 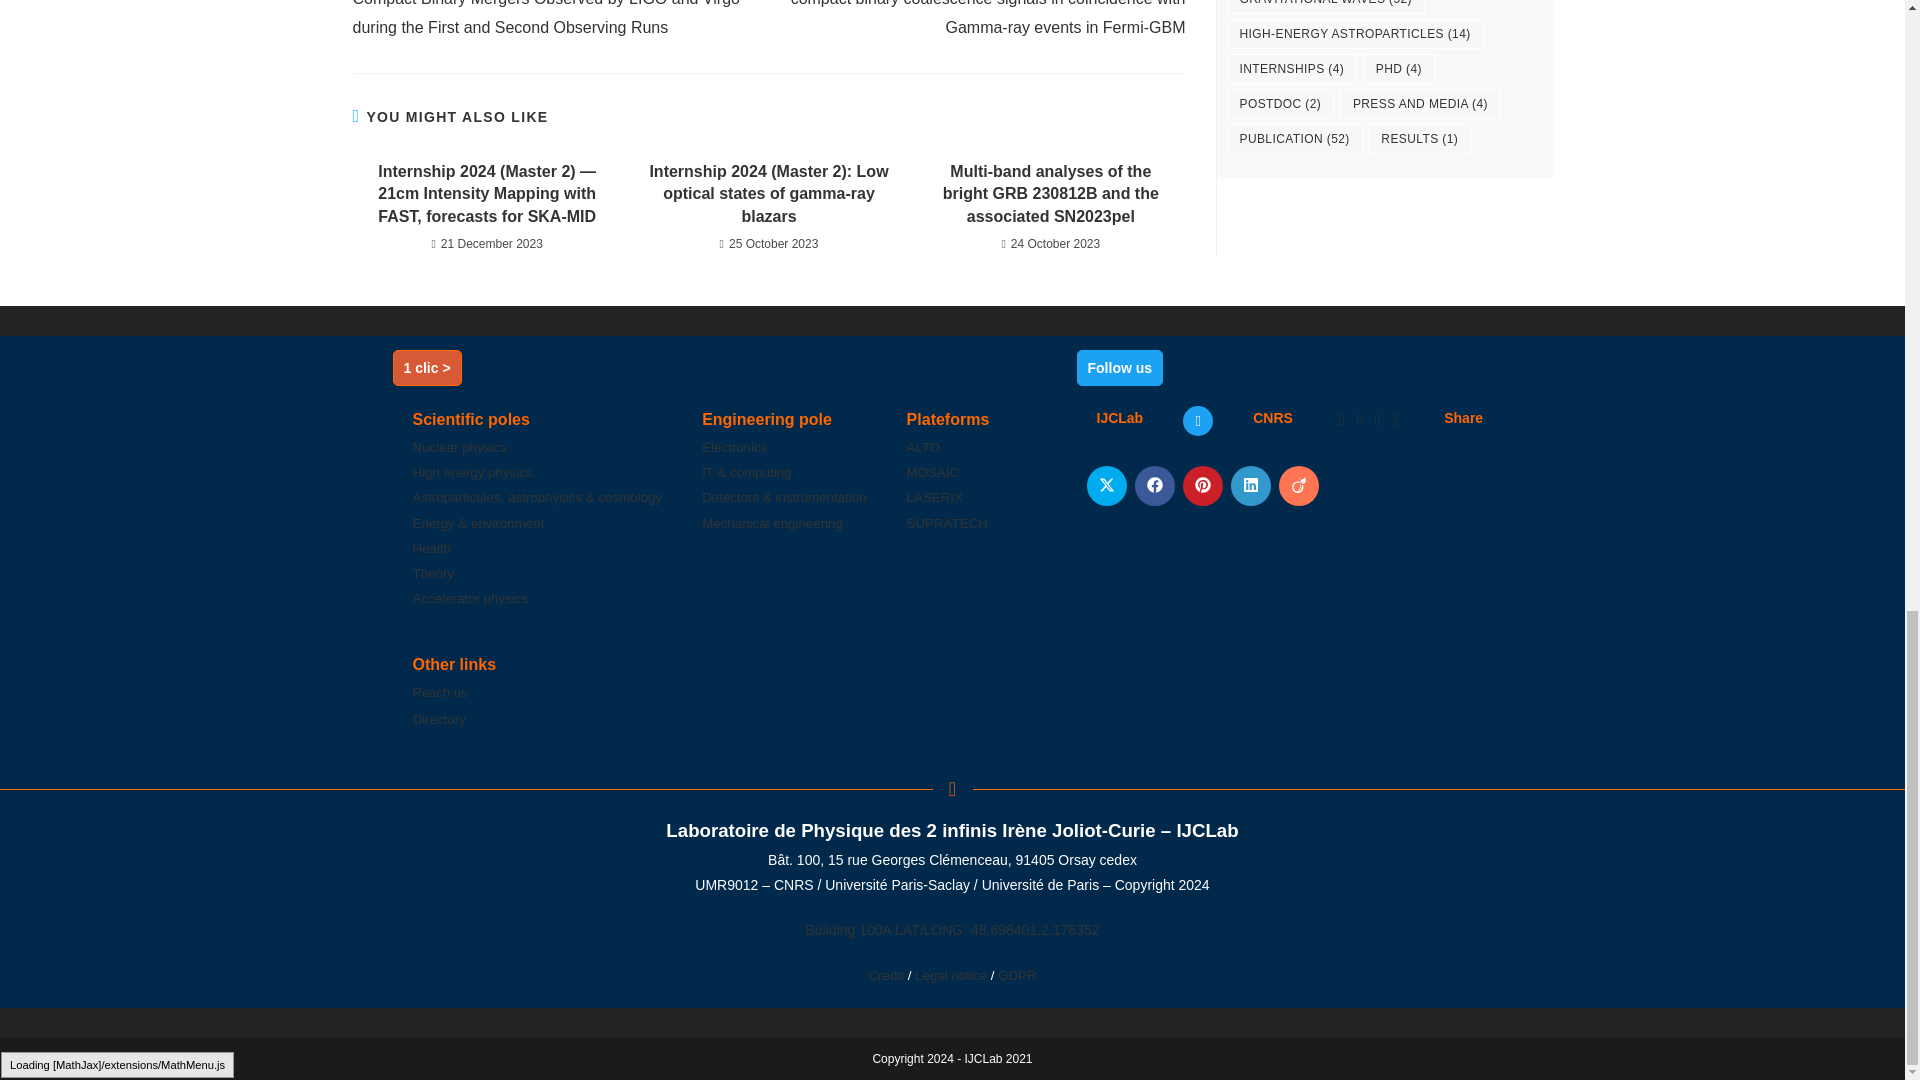 What do you see at coordinates (1202, 486) in the screenshot?
I see `Share on Pinterest` at bounding box center [1202, 486].